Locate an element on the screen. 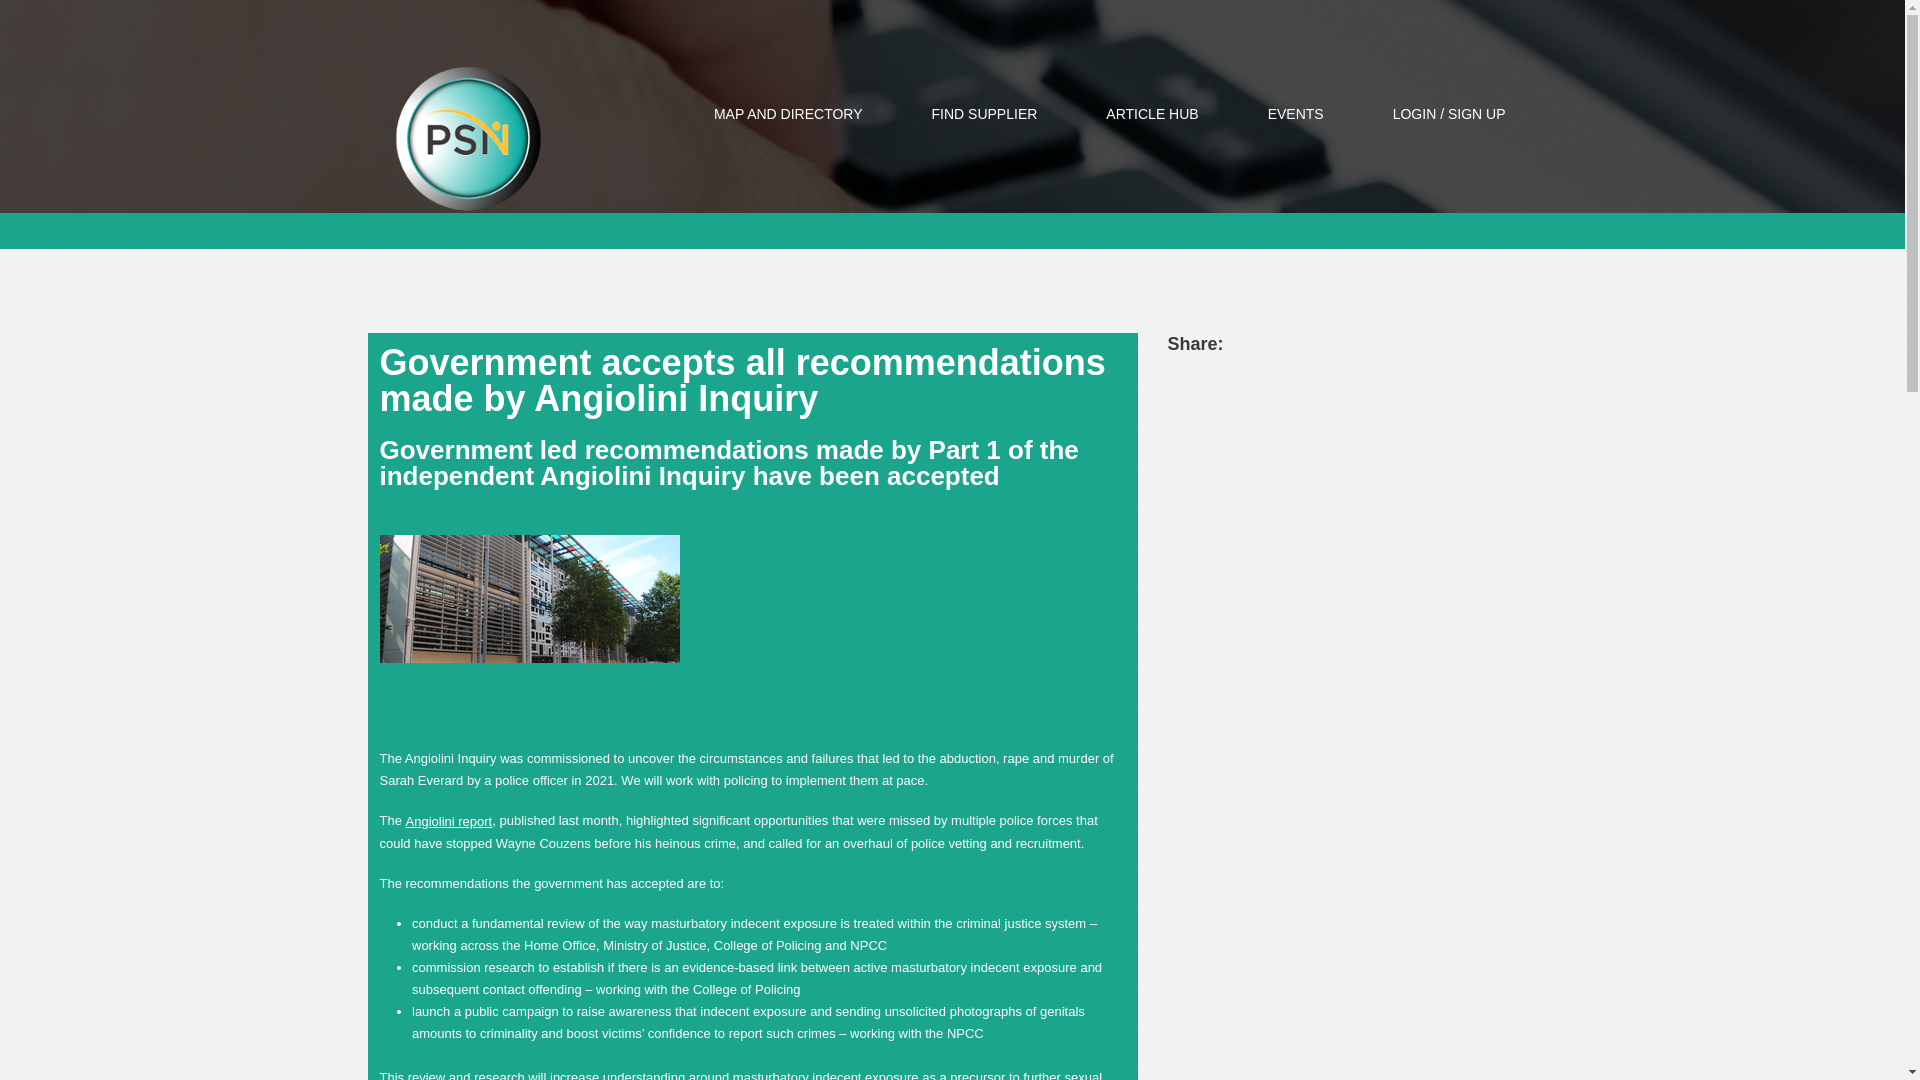 Image resolution: width=1920 pixels, height=1080 pixels. EVENTS is located at coordinates (1296, 113).